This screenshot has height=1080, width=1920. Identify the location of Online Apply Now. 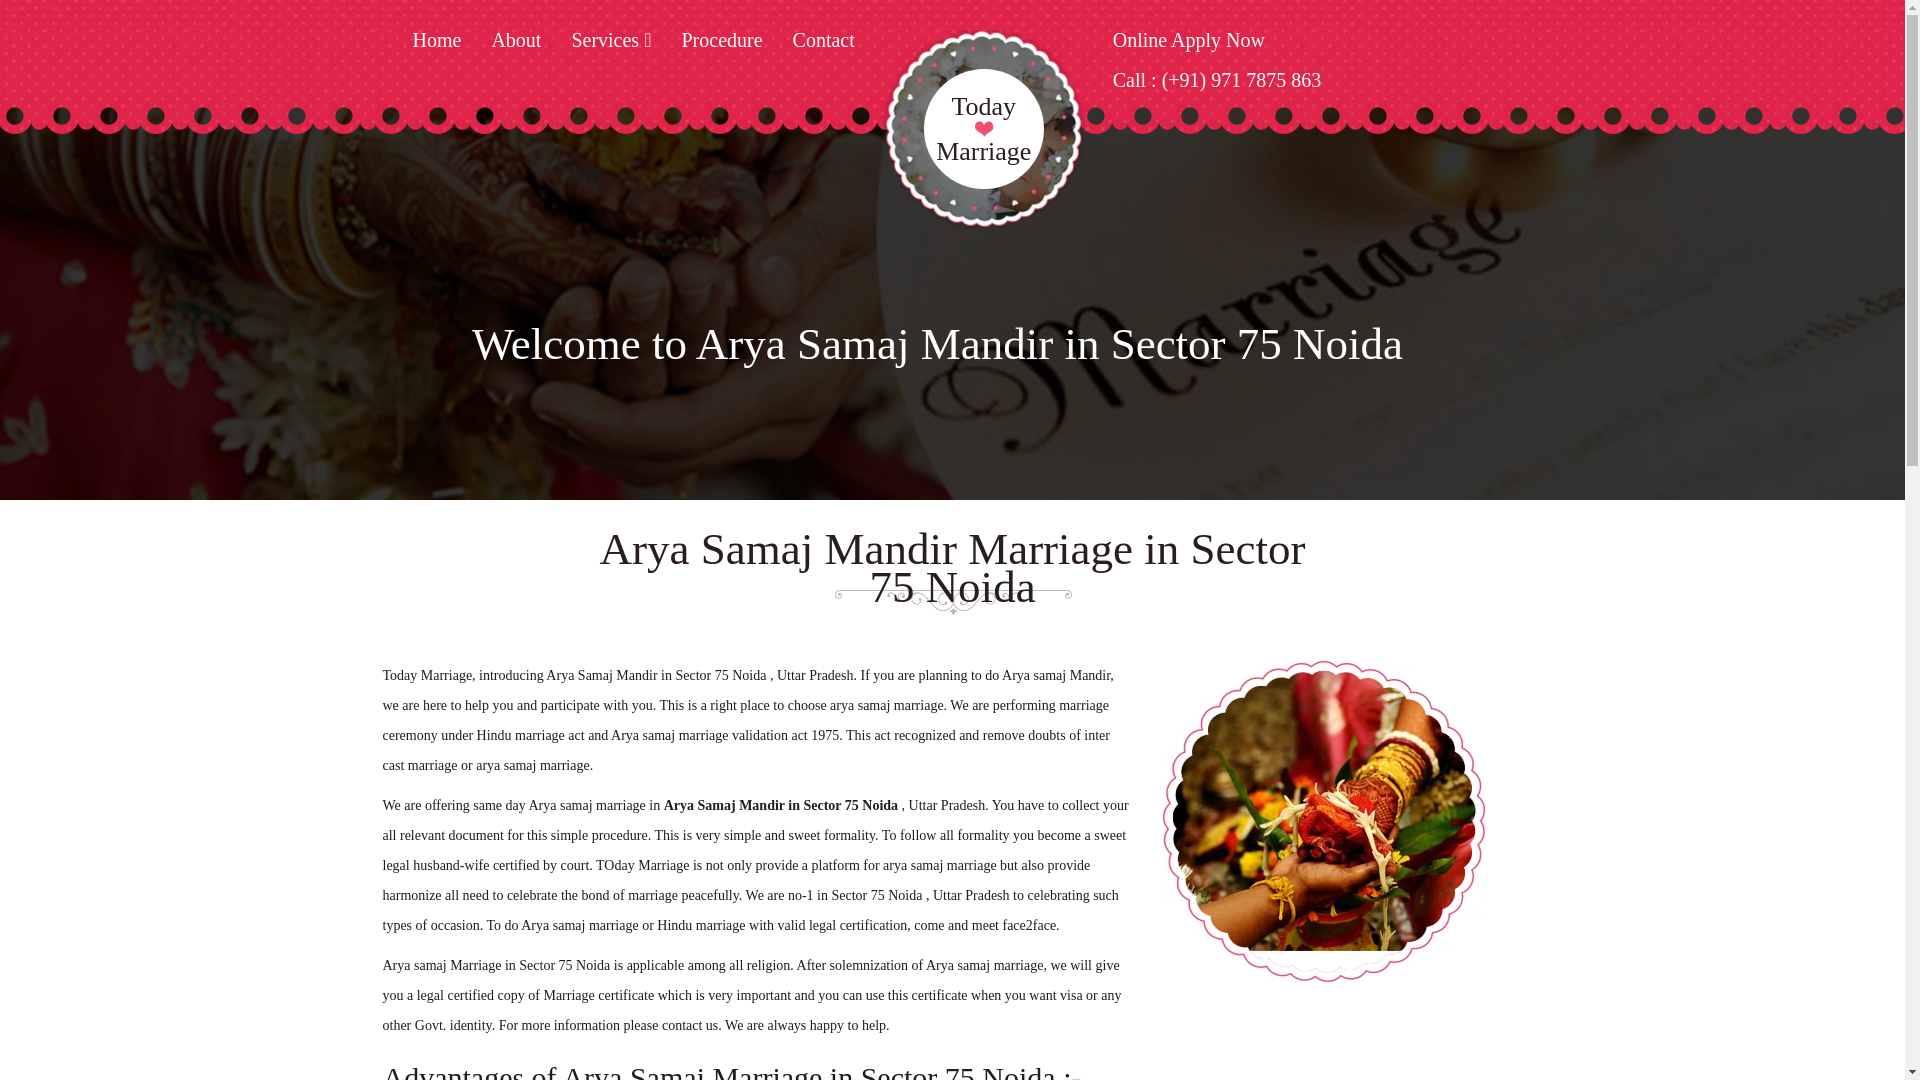
(1189, 50).